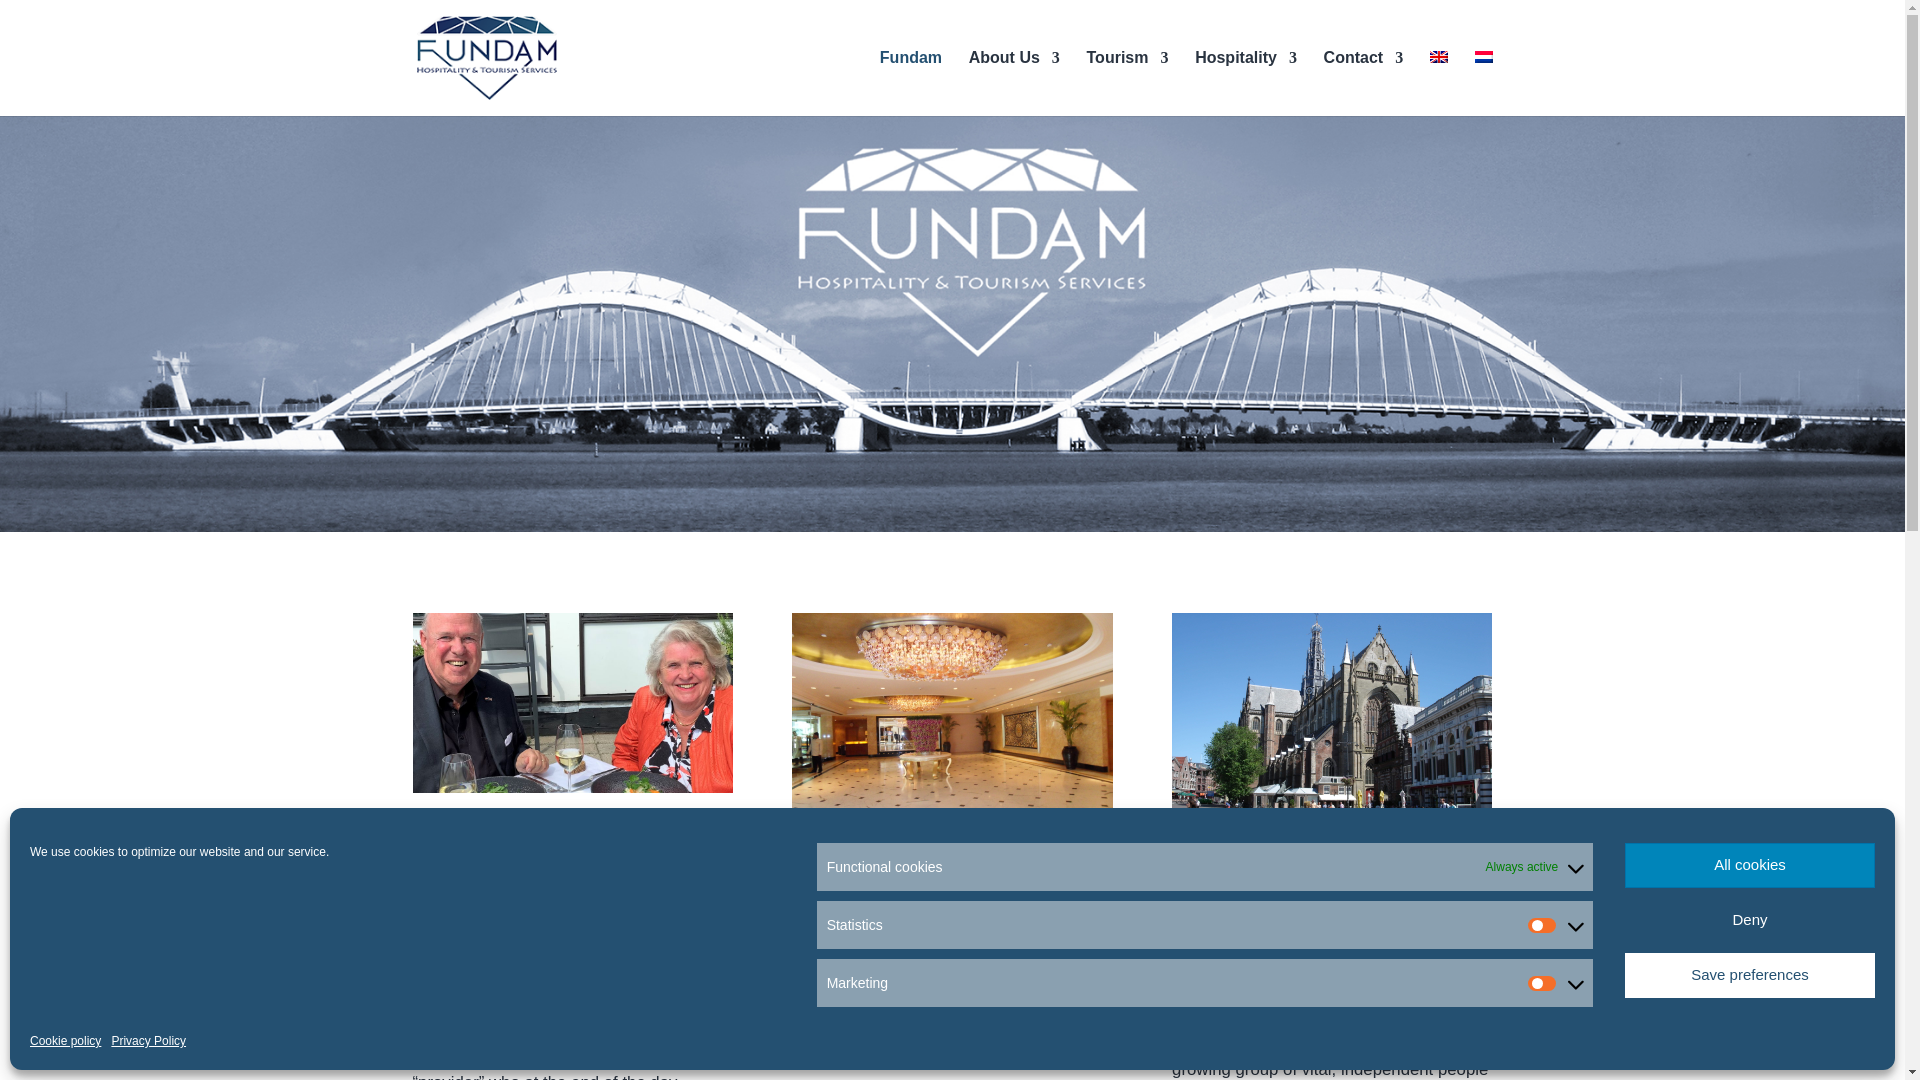  Describe the element at coordinates (1750, 920) in the screenshot. I see `Deny` at that location.